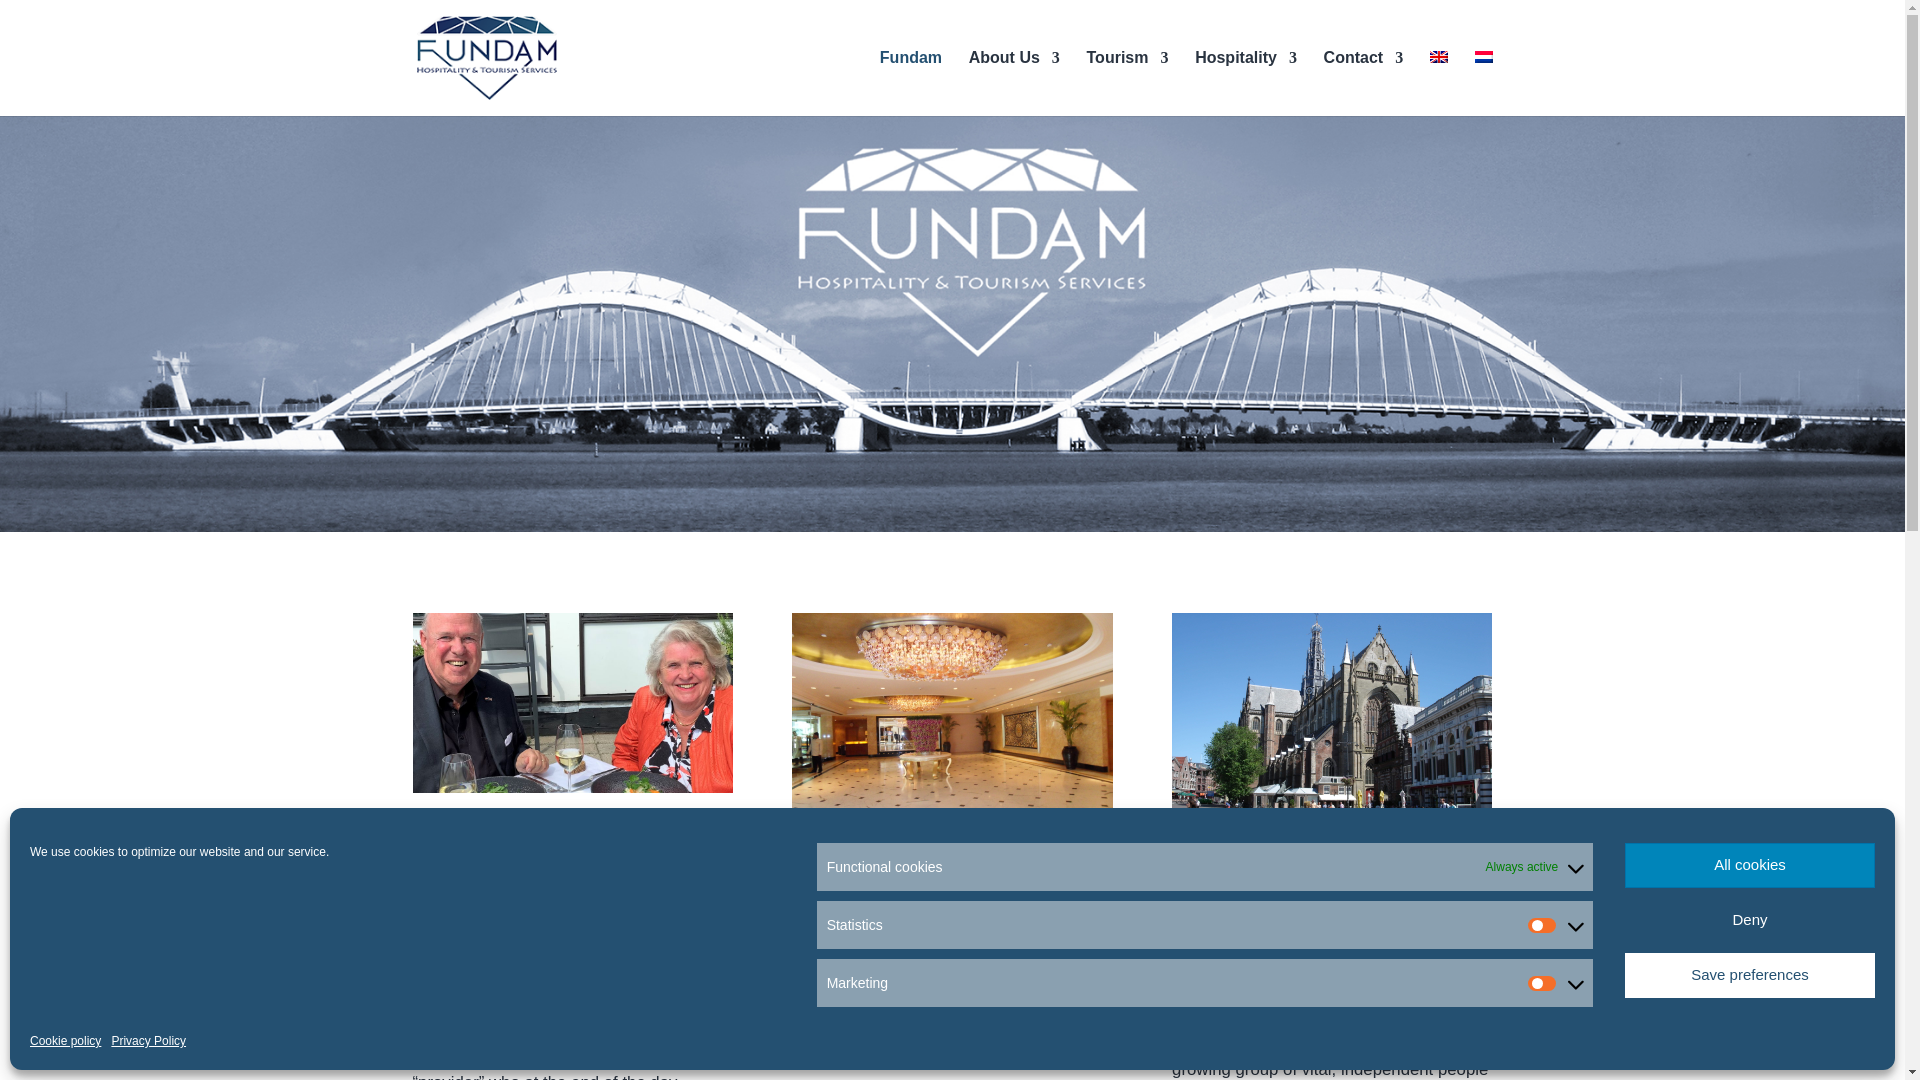  Describe the element at coordinates (1750, 920) in the screenshot. I see `Deny` at that location.